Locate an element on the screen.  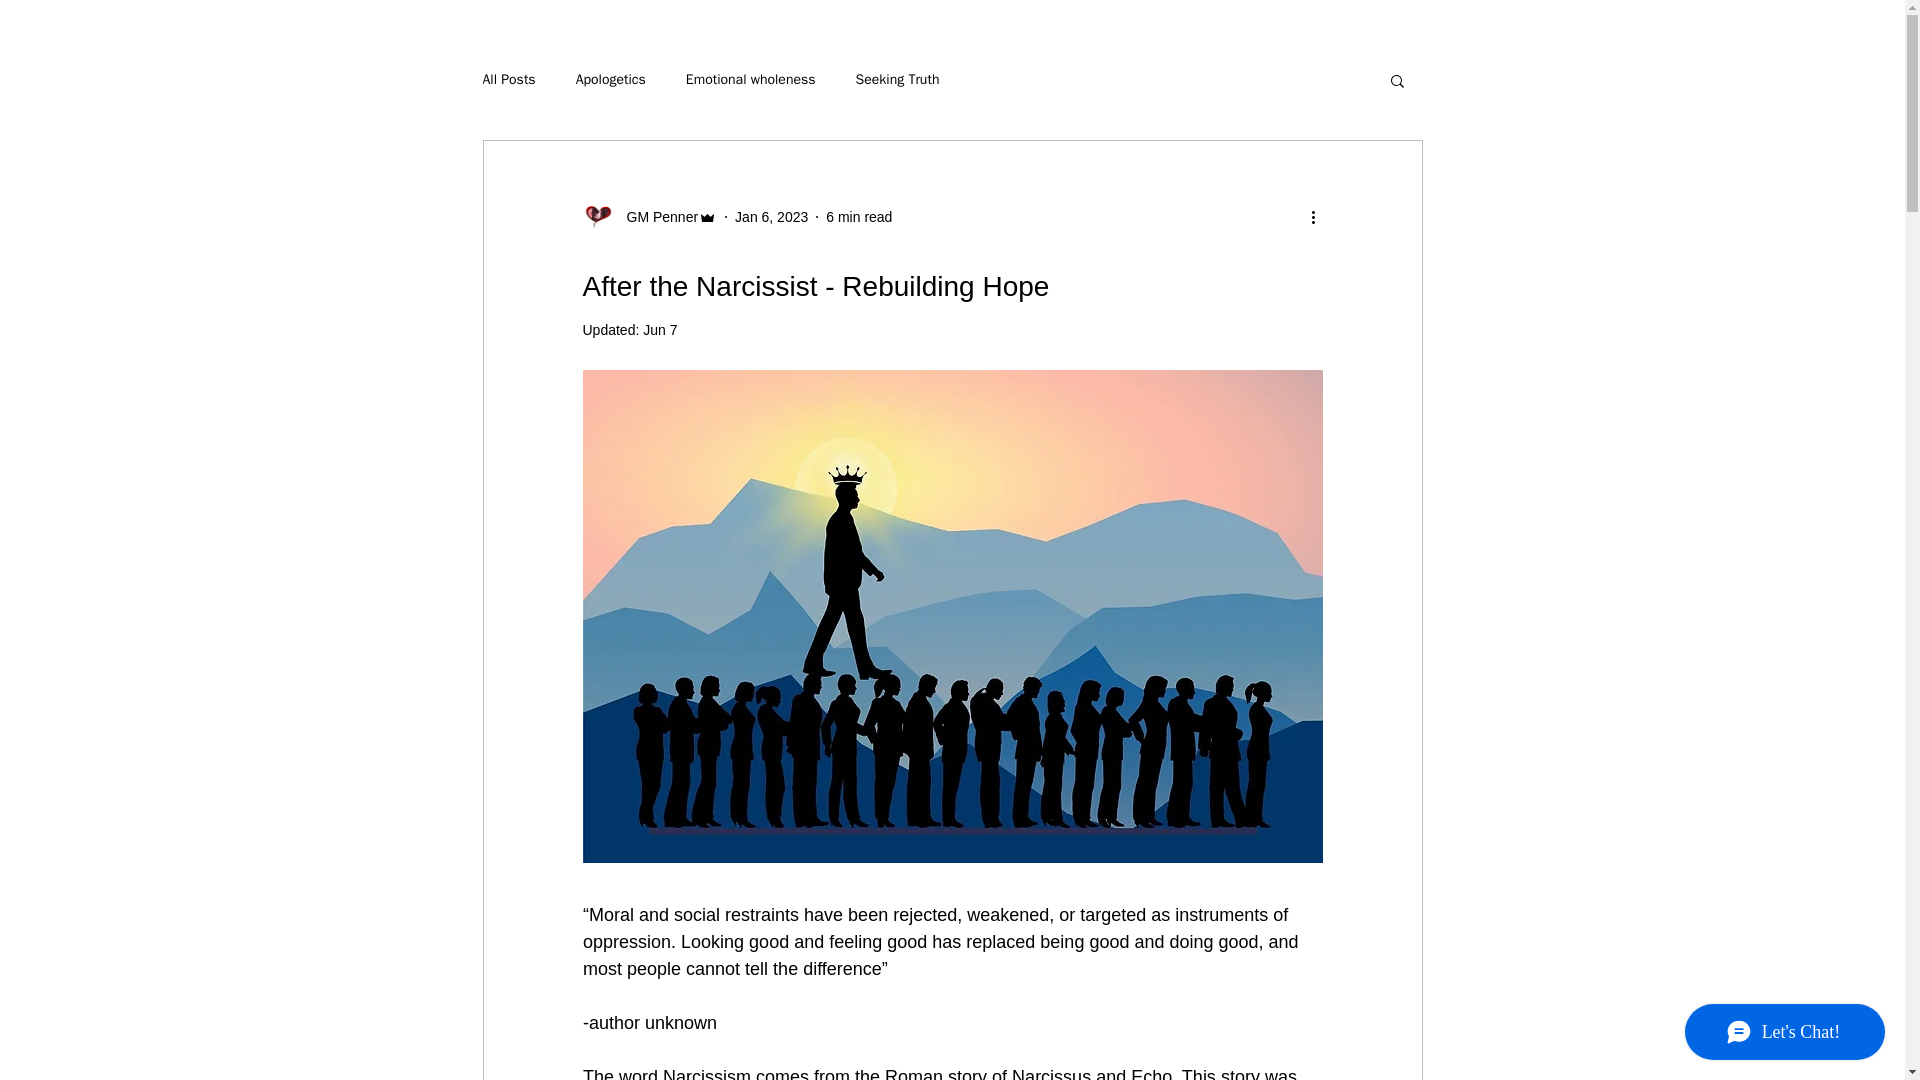
Apologetics is located at coordinates (610, 80).